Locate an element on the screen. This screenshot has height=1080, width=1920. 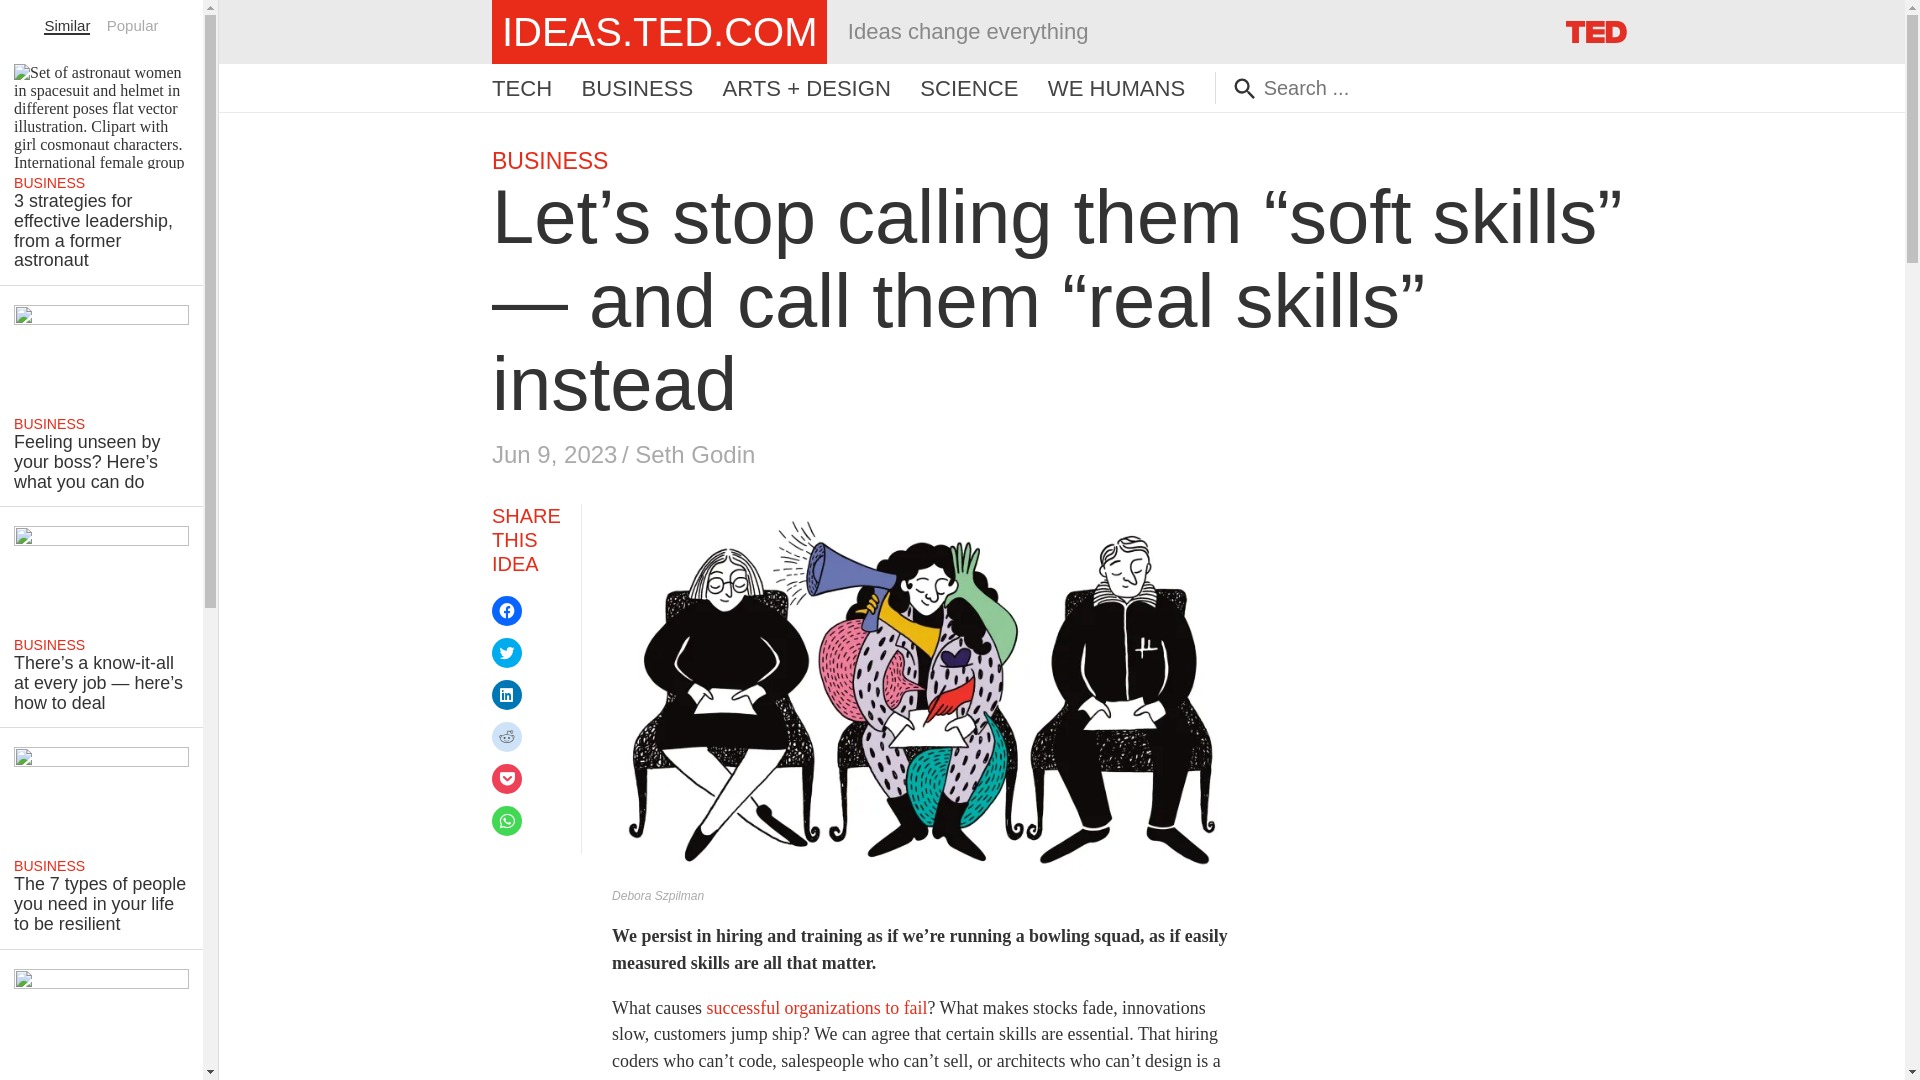
Click to share on WhatsApp is located at coordinates (506, 820).